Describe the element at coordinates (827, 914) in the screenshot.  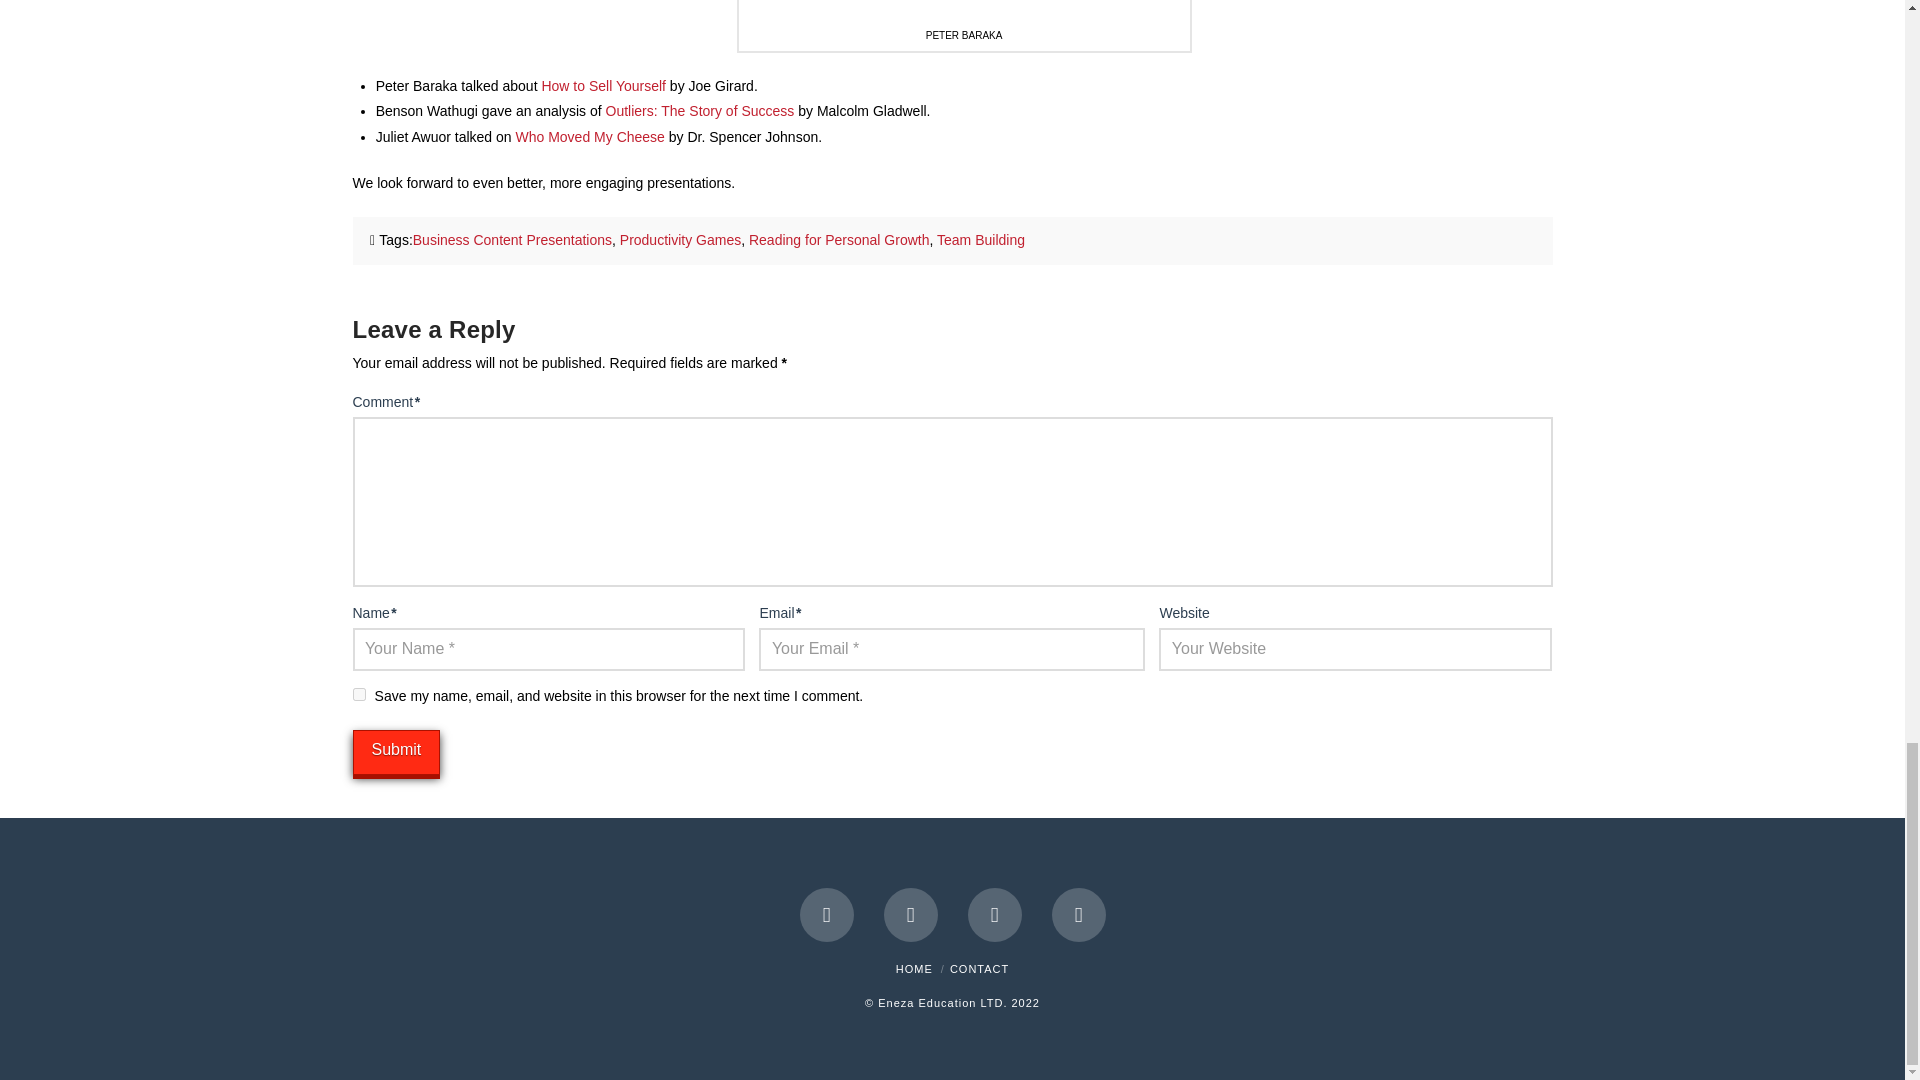
I see `Facebook` at that location.